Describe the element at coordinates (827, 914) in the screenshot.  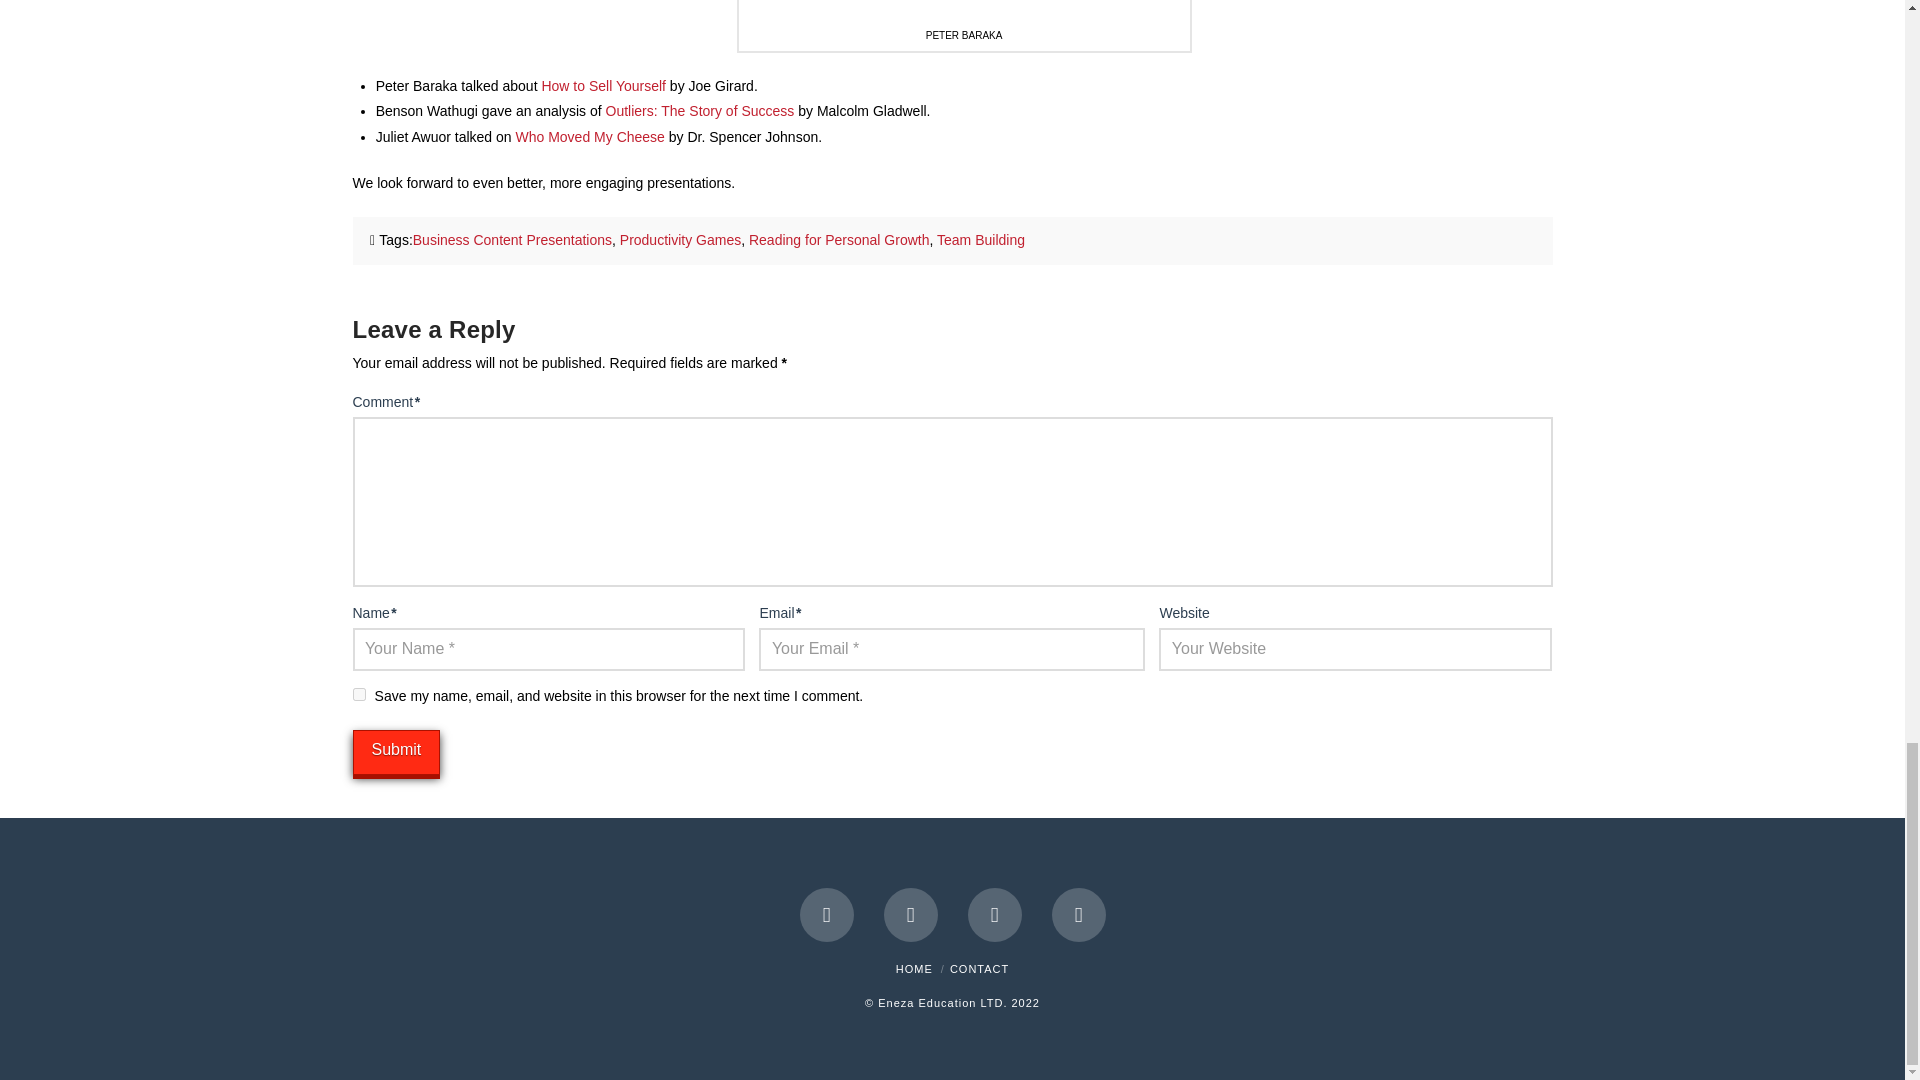
I see `Facebook` at that location.